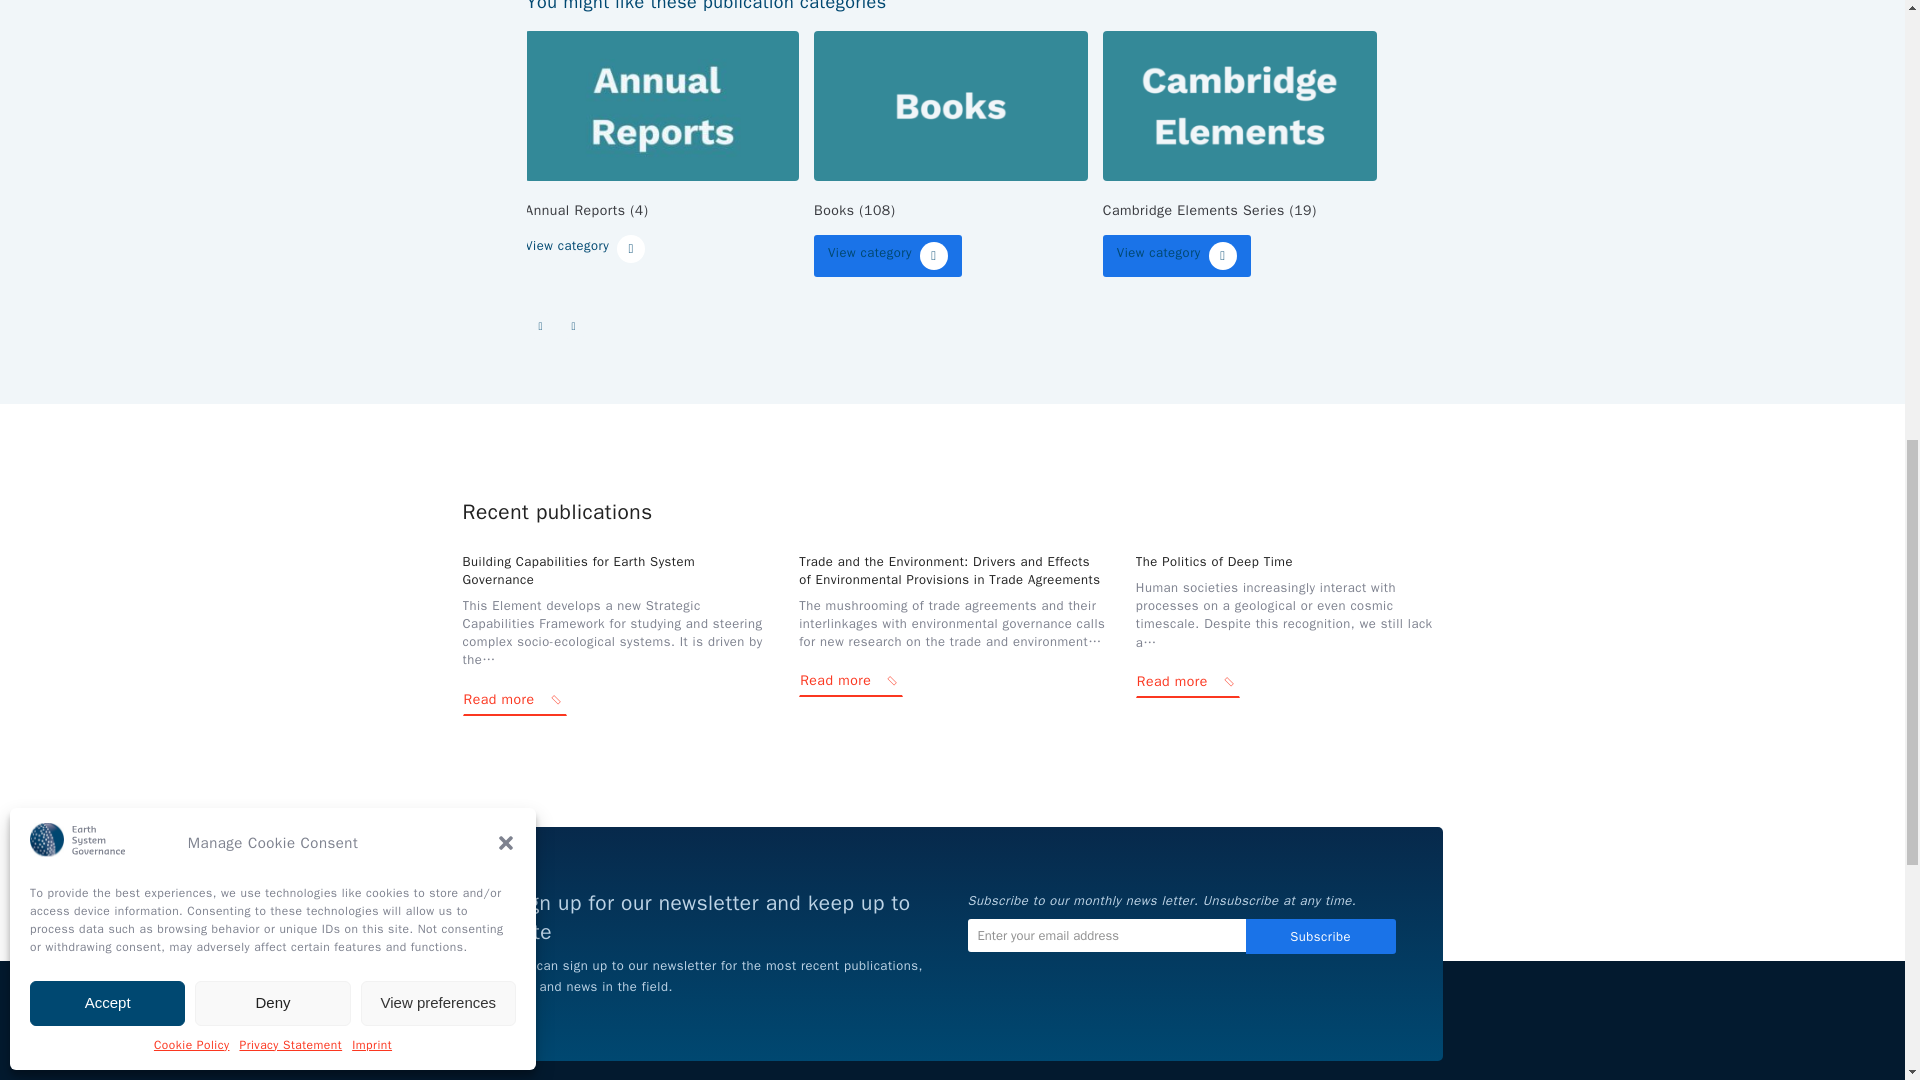 The image size is (1920, 1080). What do you see at coordinates (951, 104) in the screenshot?
I see `Books` at bounding box center [951, 104].